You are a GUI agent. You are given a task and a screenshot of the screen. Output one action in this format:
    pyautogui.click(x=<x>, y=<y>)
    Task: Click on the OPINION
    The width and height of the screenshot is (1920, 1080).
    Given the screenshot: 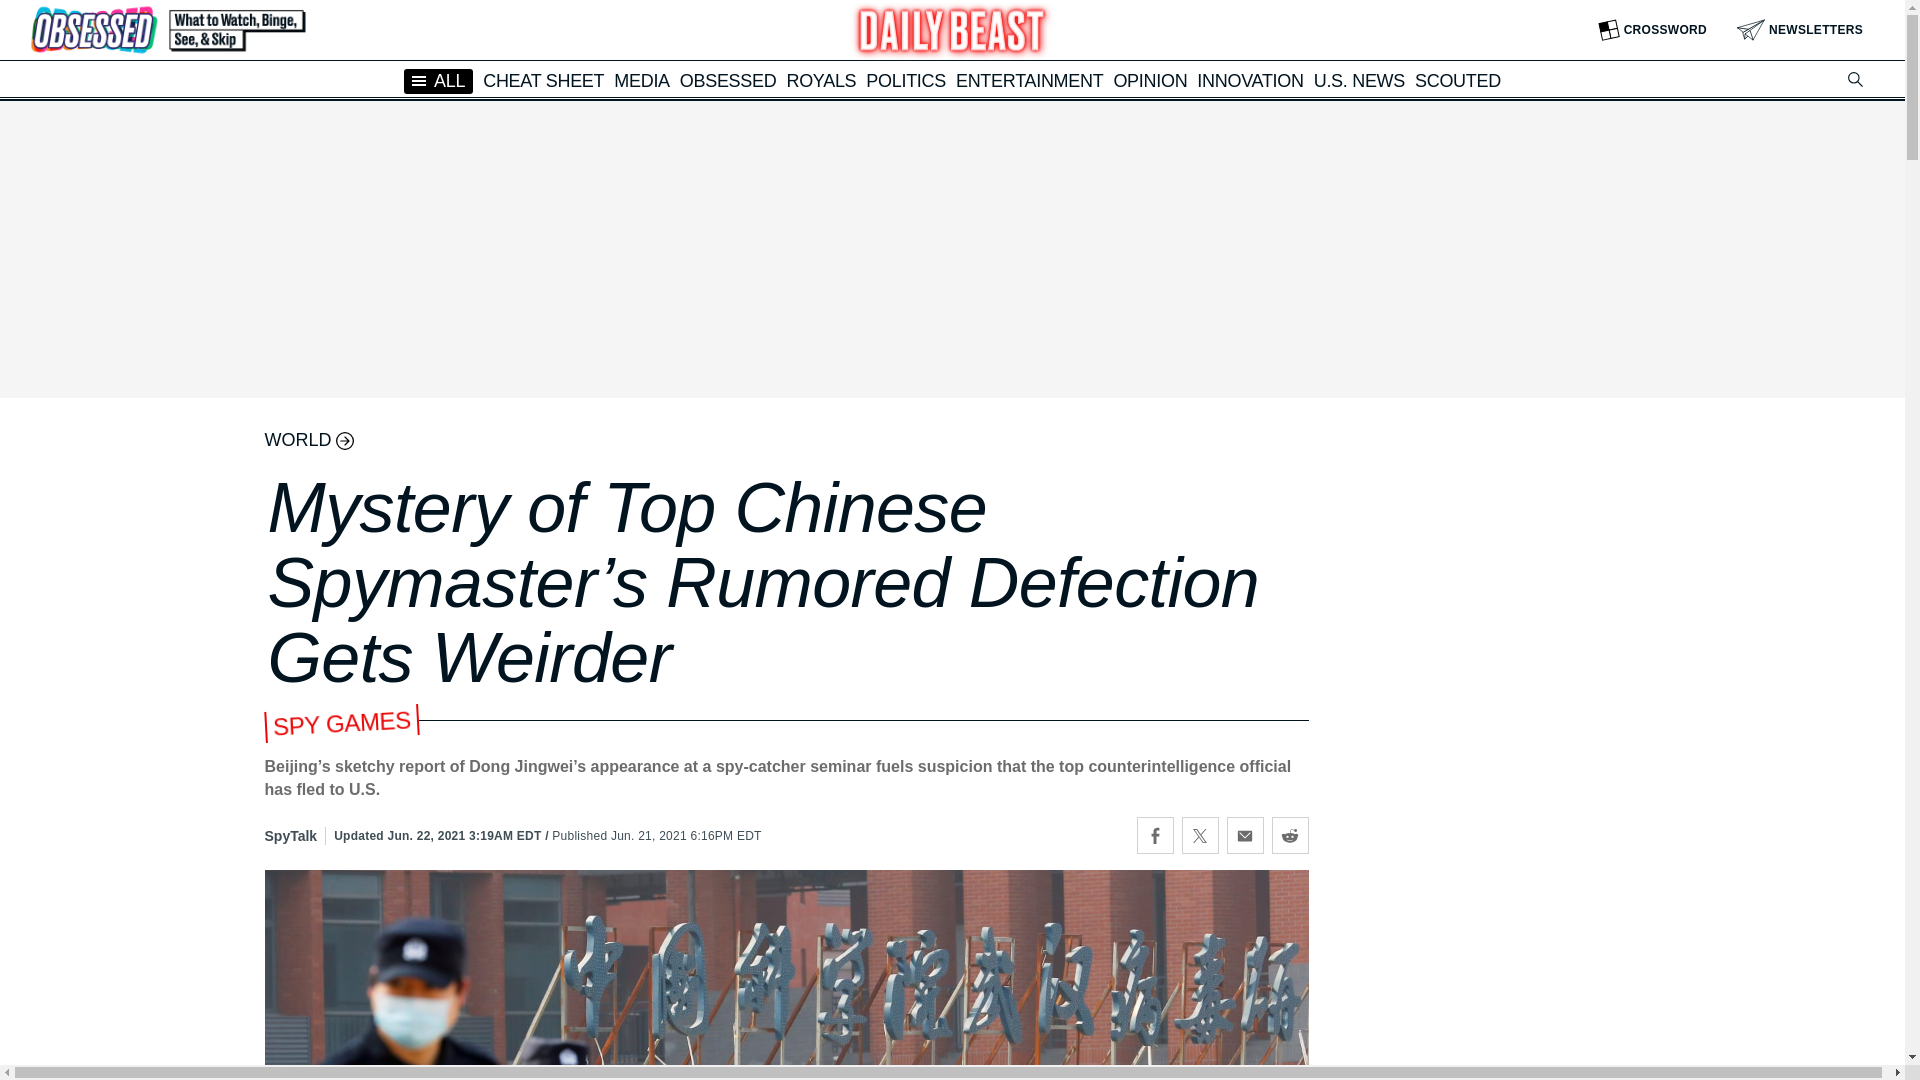 What is the action you would take?
    pyautogui.click(x=1150, y=80)
    